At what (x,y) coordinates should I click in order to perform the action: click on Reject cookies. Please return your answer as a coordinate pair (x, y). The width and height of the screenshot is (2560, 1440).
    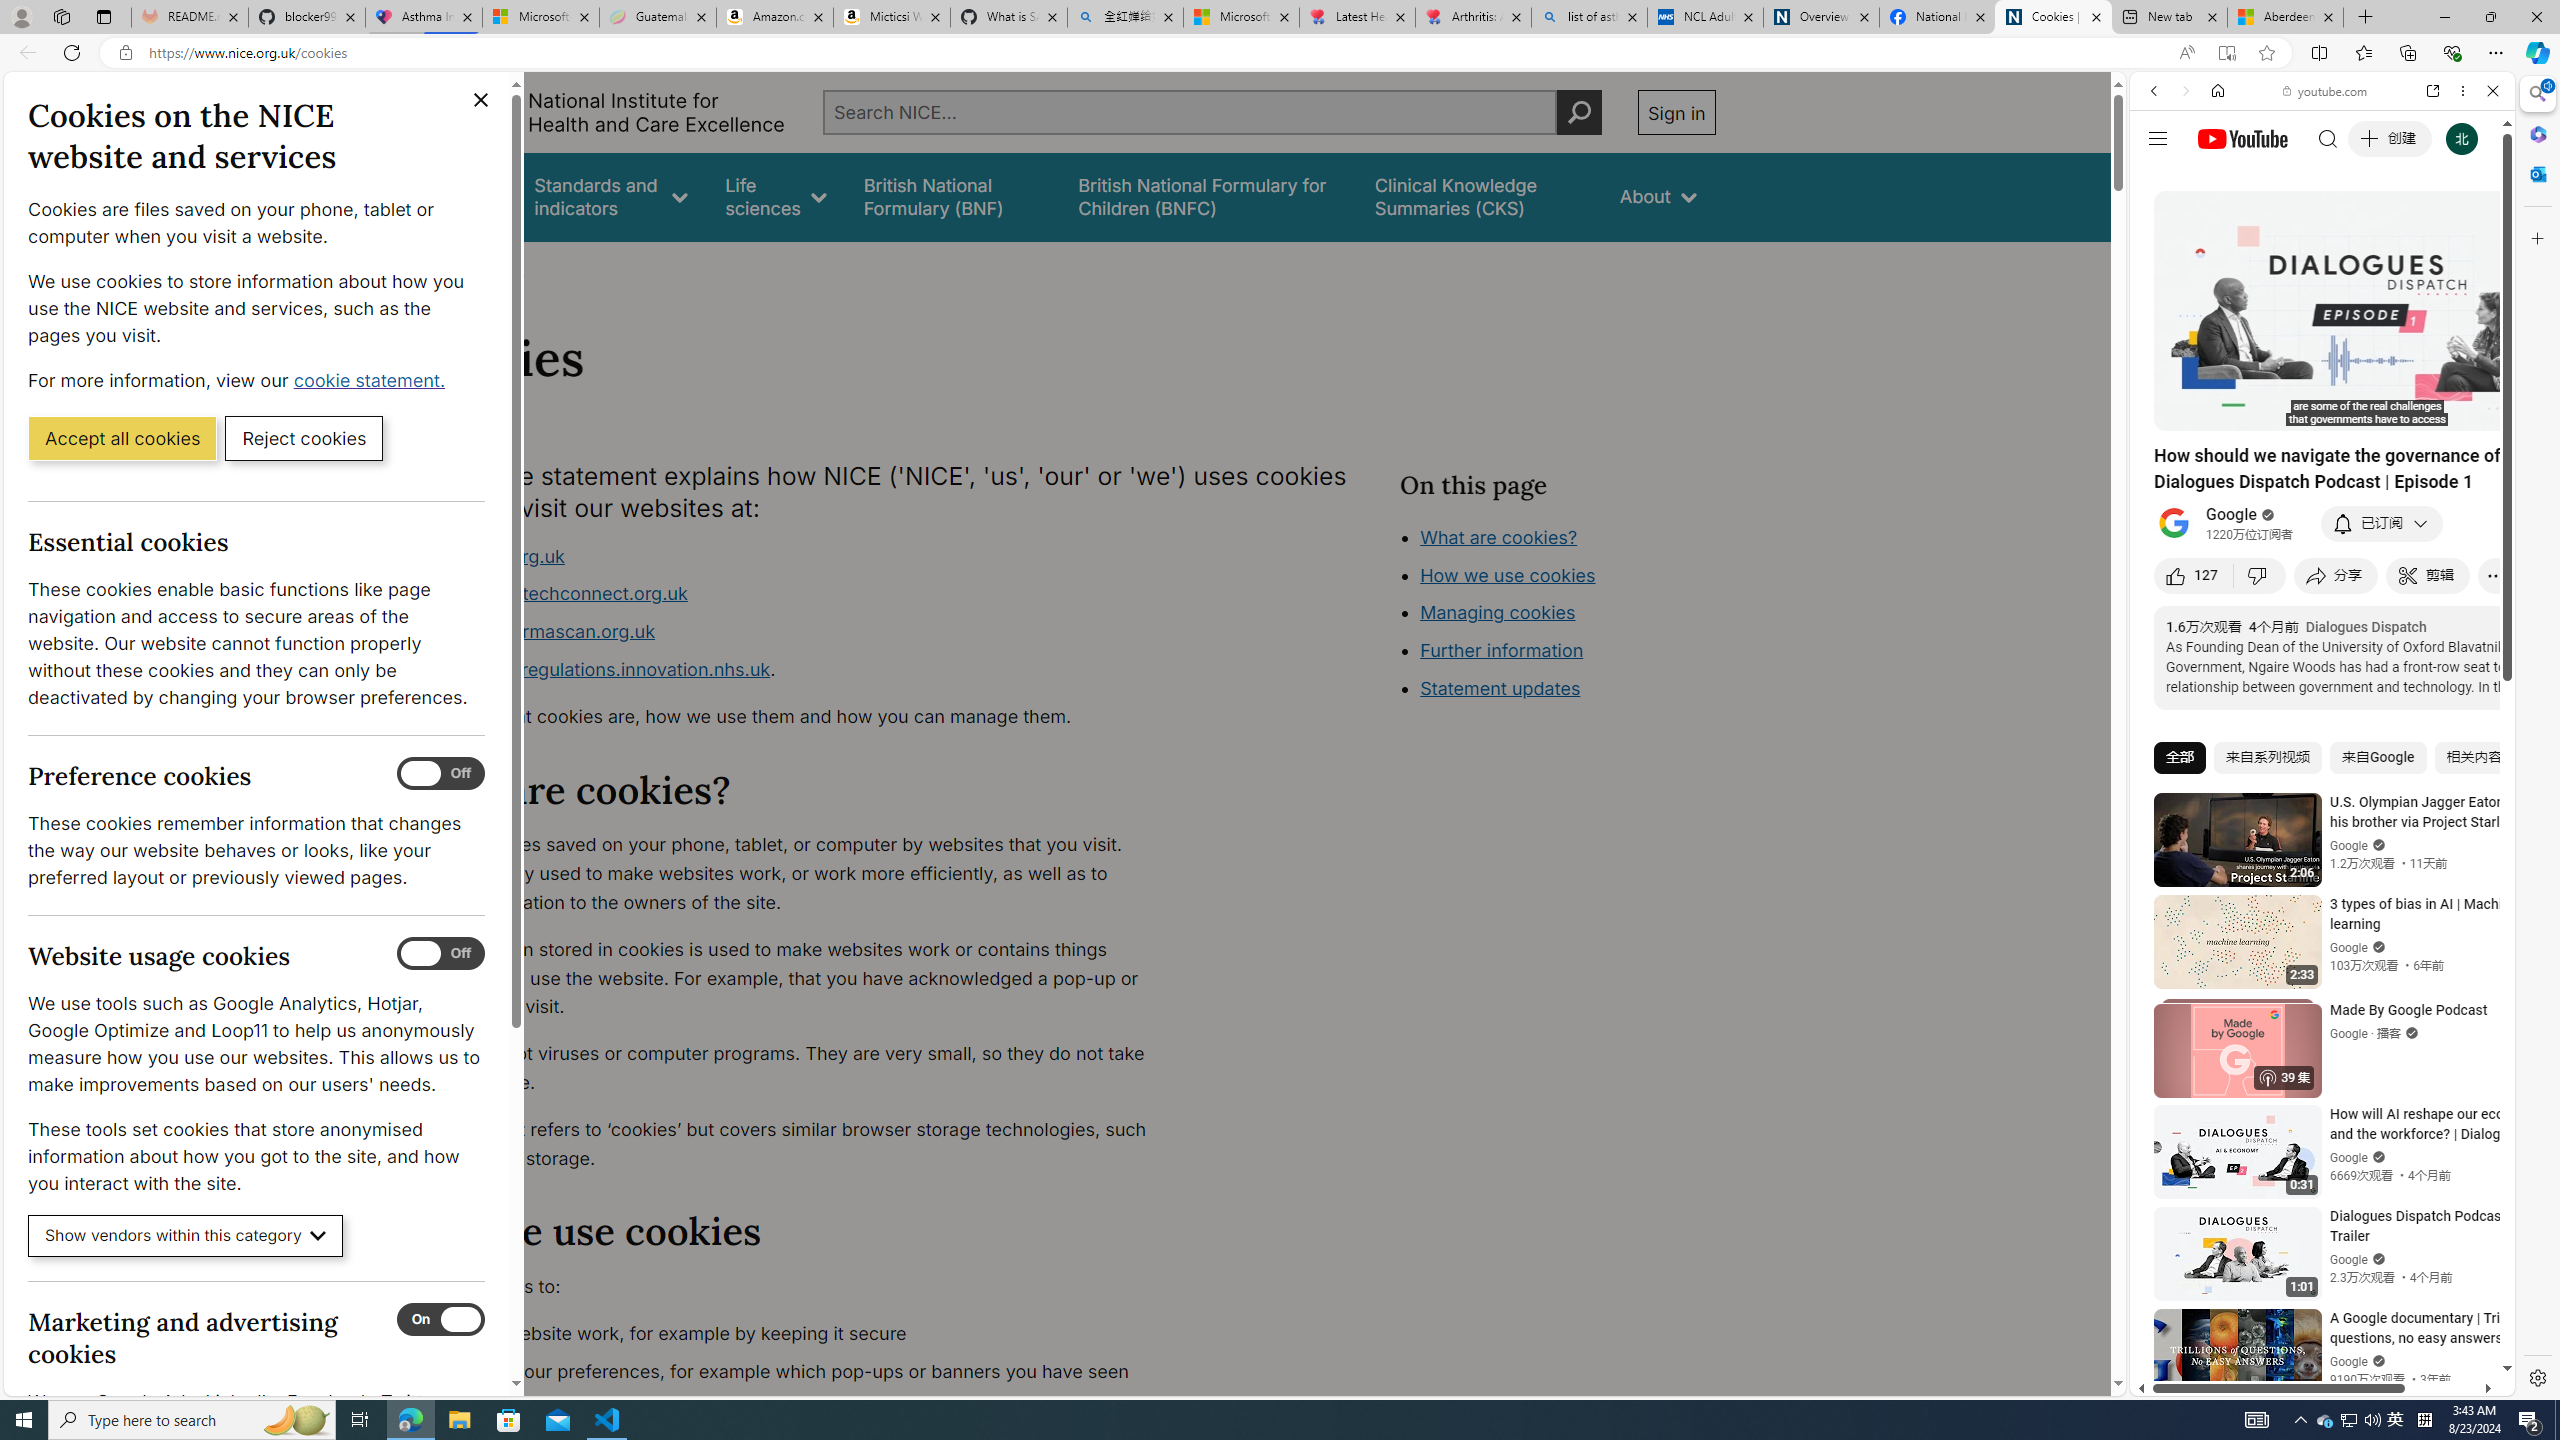
    Looking at the image, I should click on (304, 437).